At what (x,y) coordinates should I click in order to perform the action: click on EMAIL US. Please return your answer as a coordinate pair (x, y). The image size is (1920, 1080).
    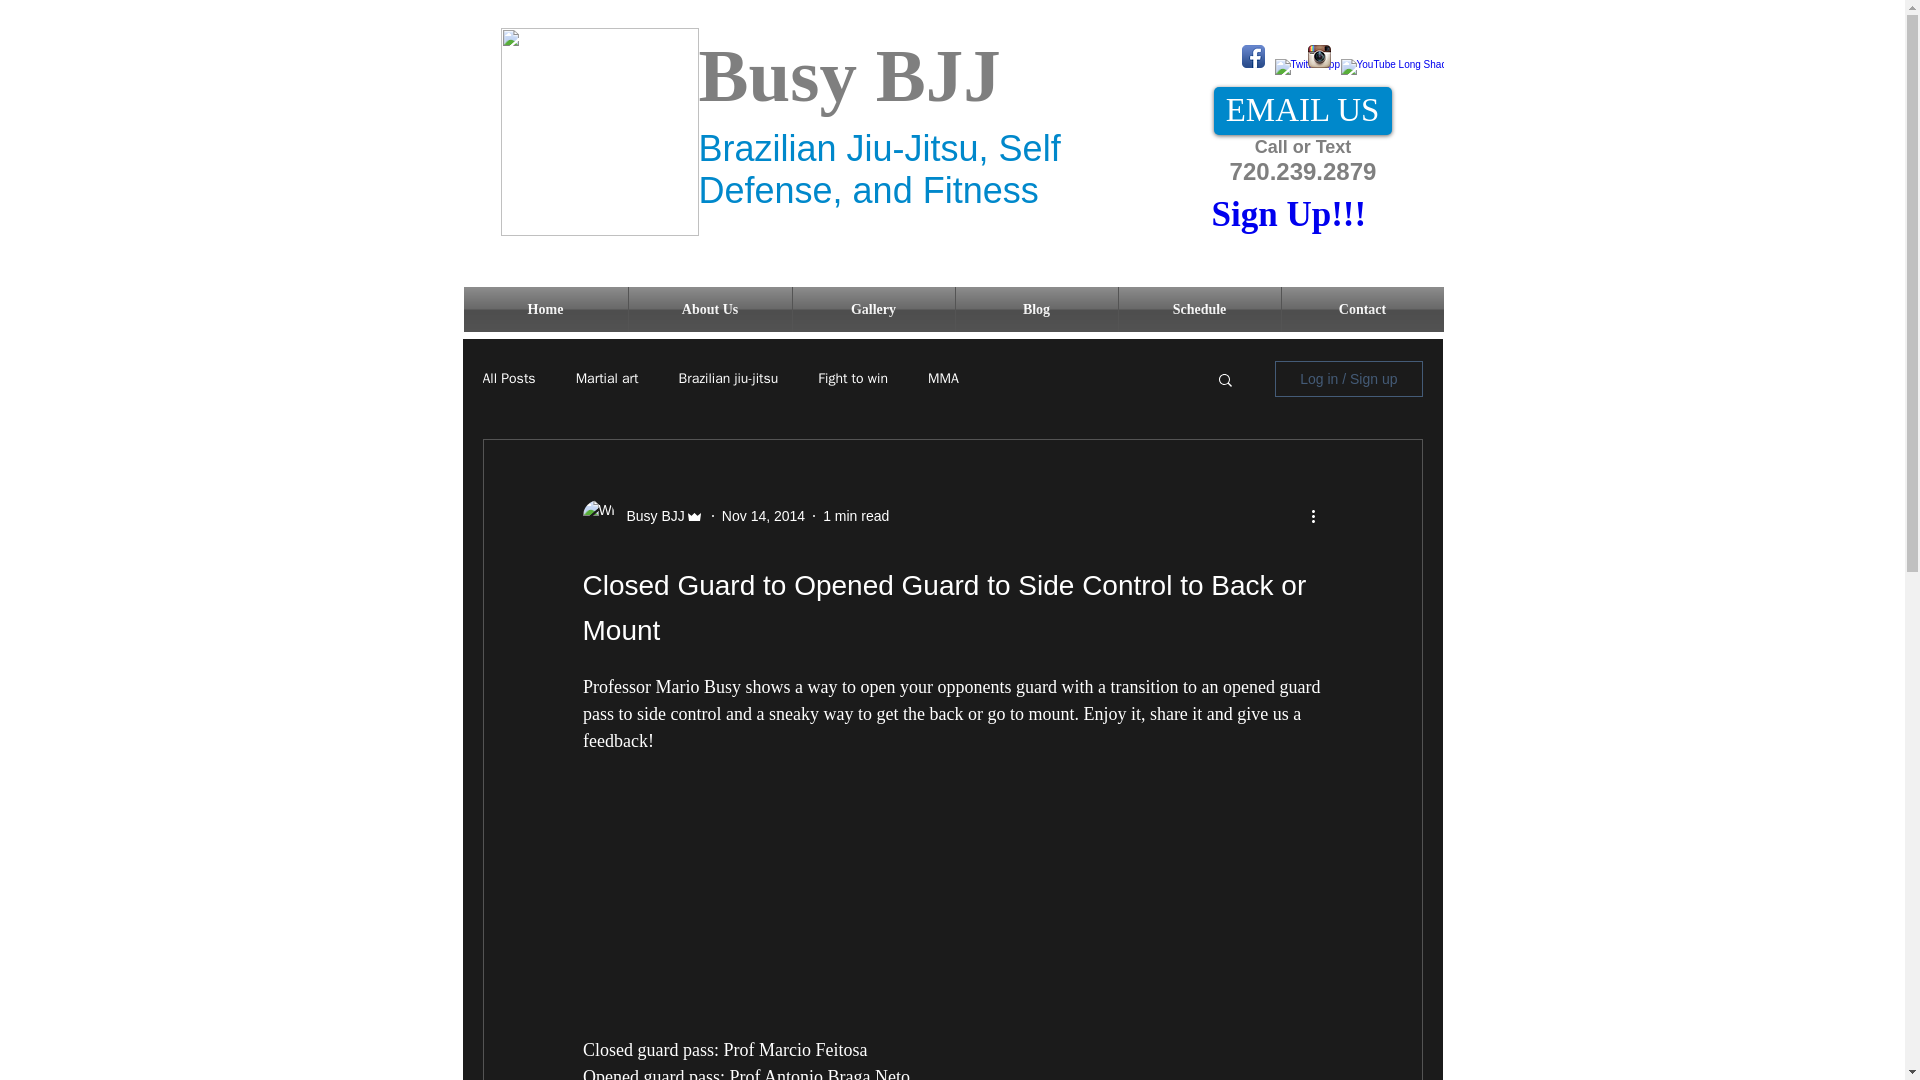
    Looking at the image, I should click on (1302, 111).